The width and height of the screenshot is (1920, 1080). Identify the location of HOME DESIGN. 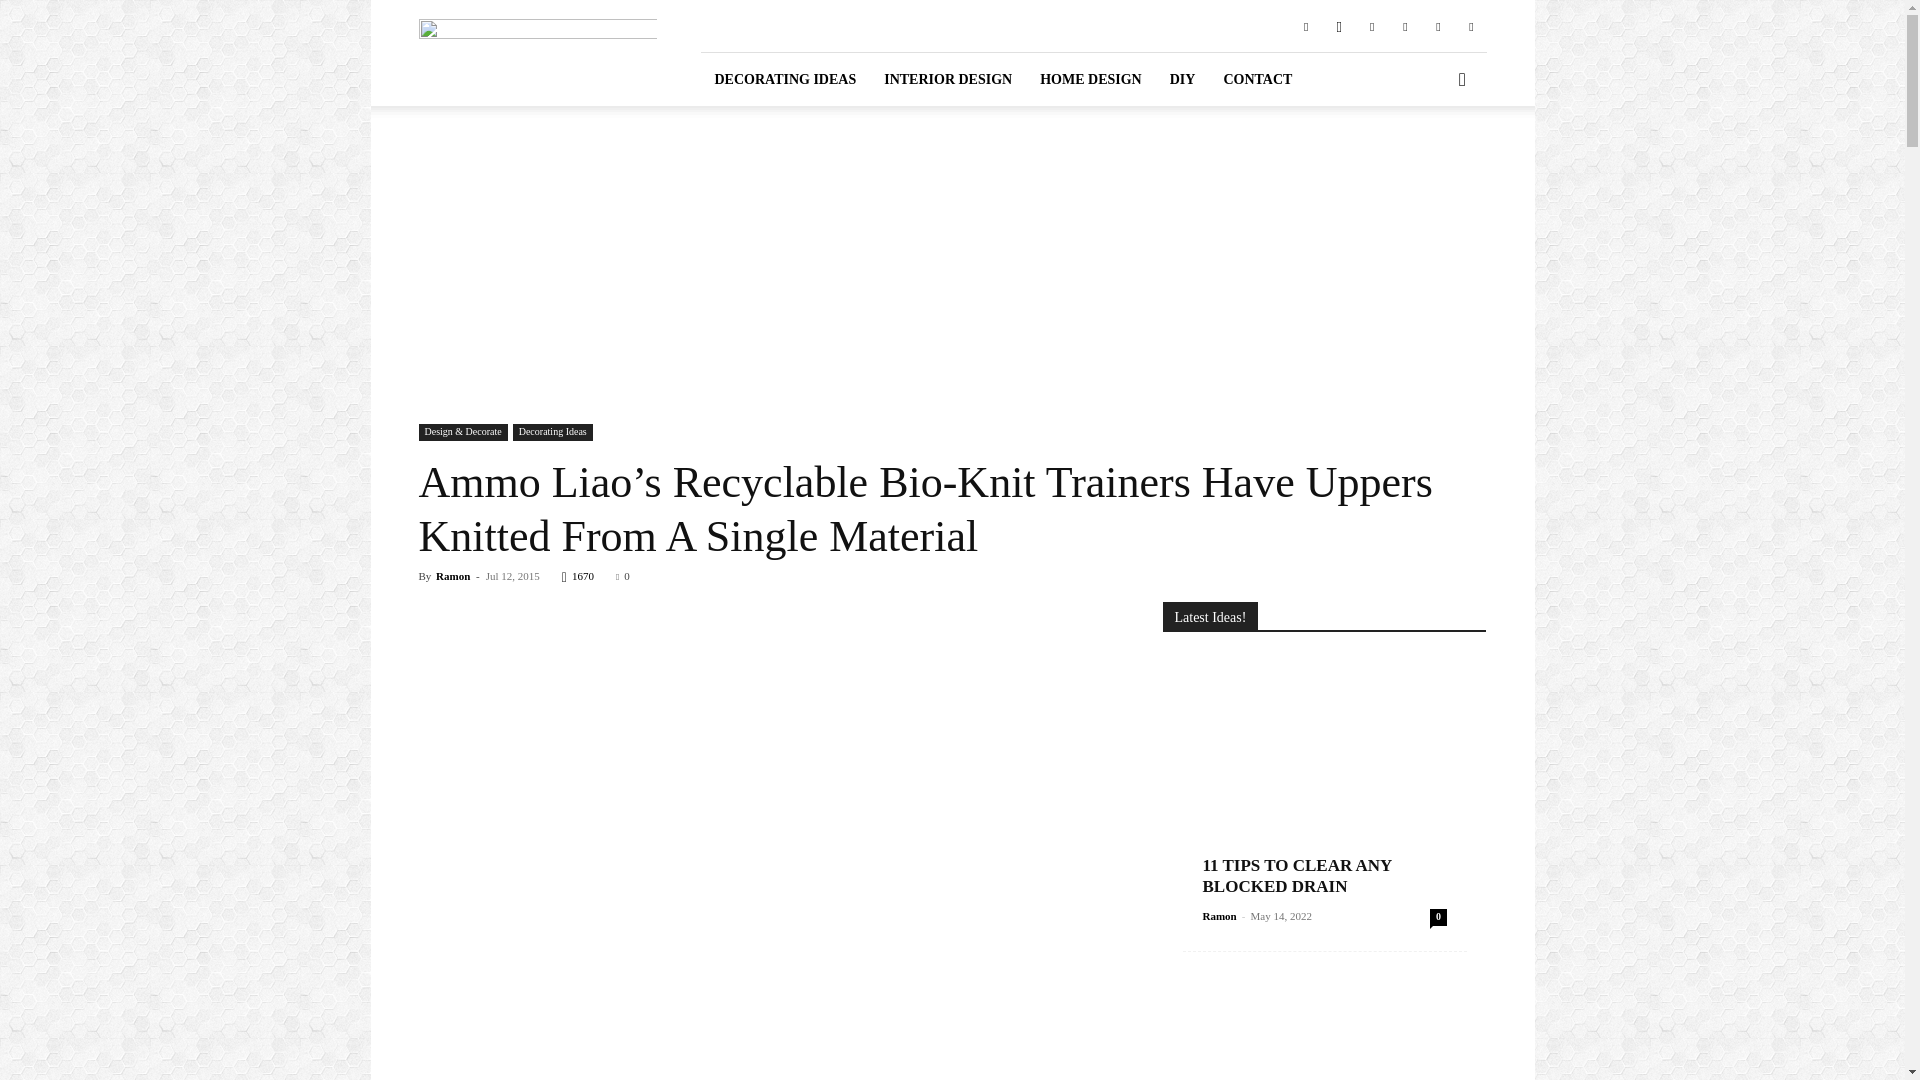
(1090, 78).